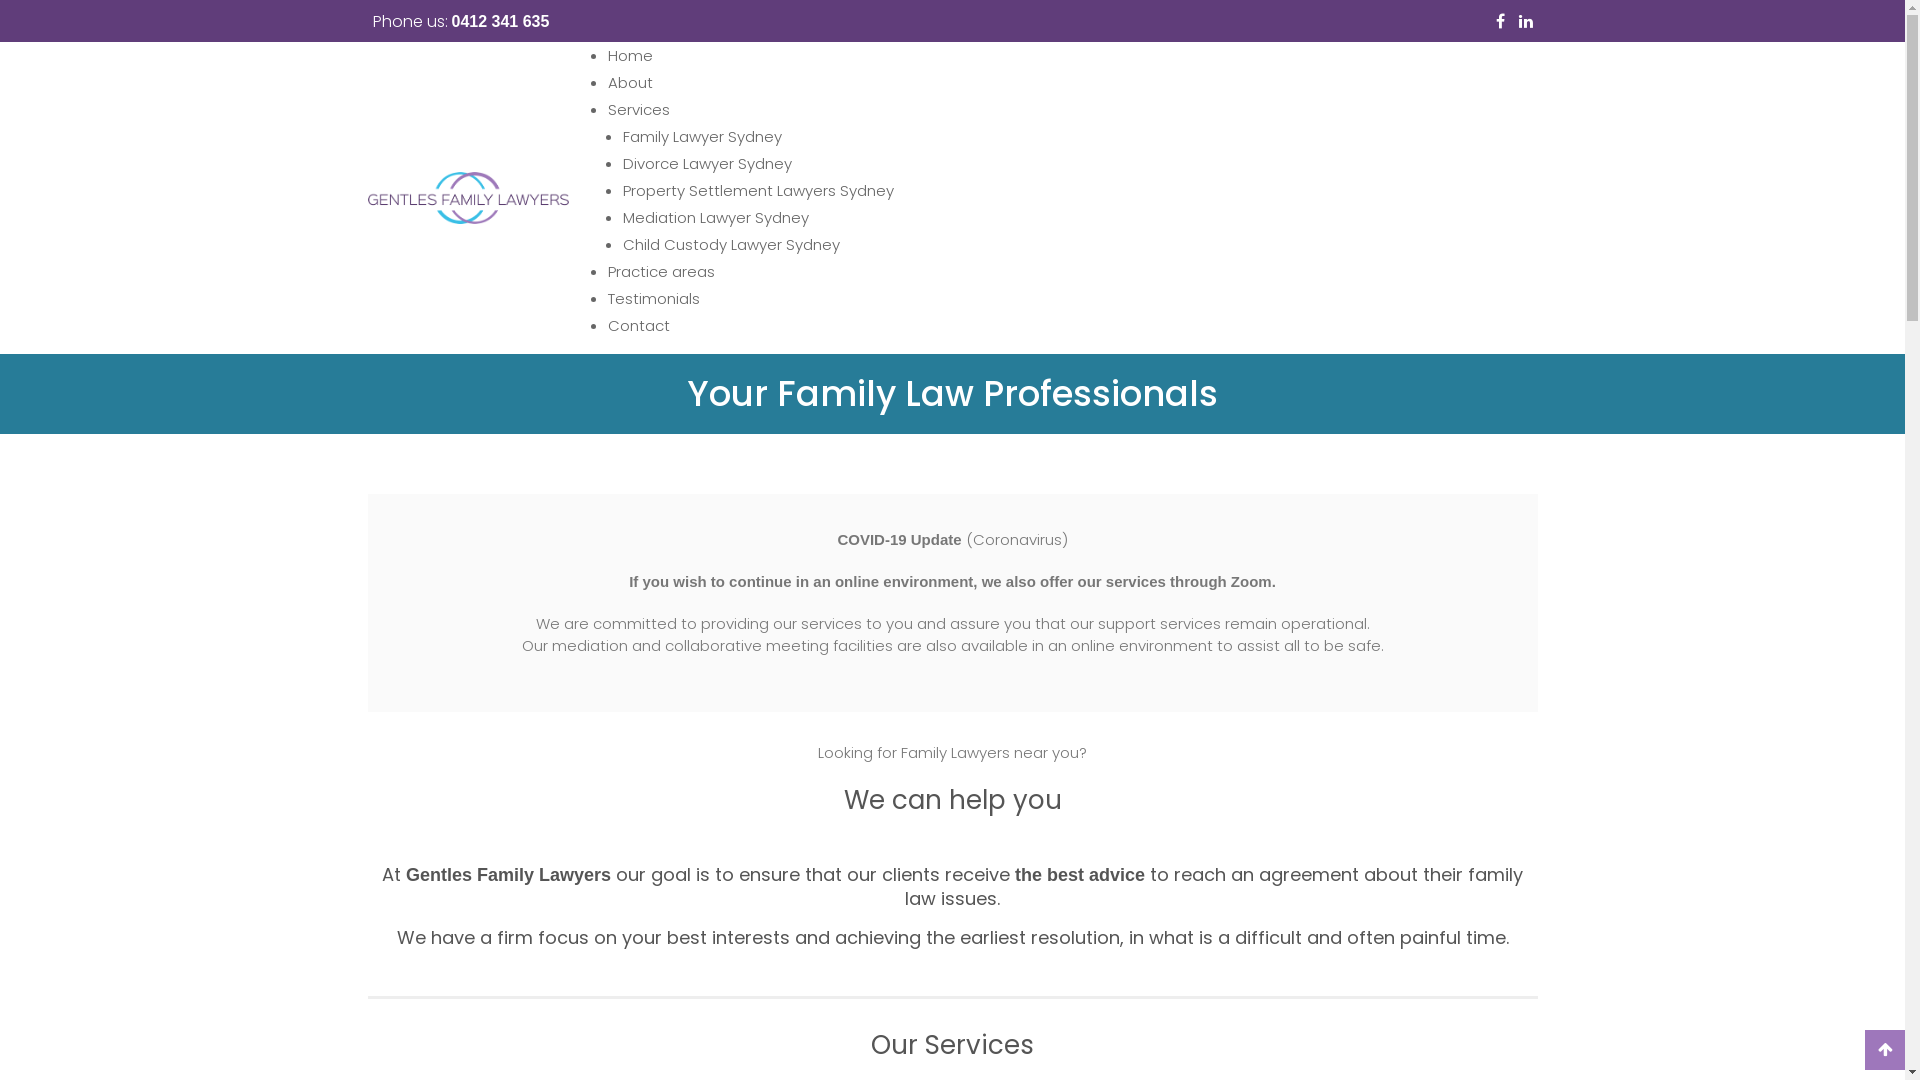 The image size is (1920, 1080). What do you see at coordinates (662, 272) in the screenshot?
I see `Practice areas` at bounding box center [662, 272].